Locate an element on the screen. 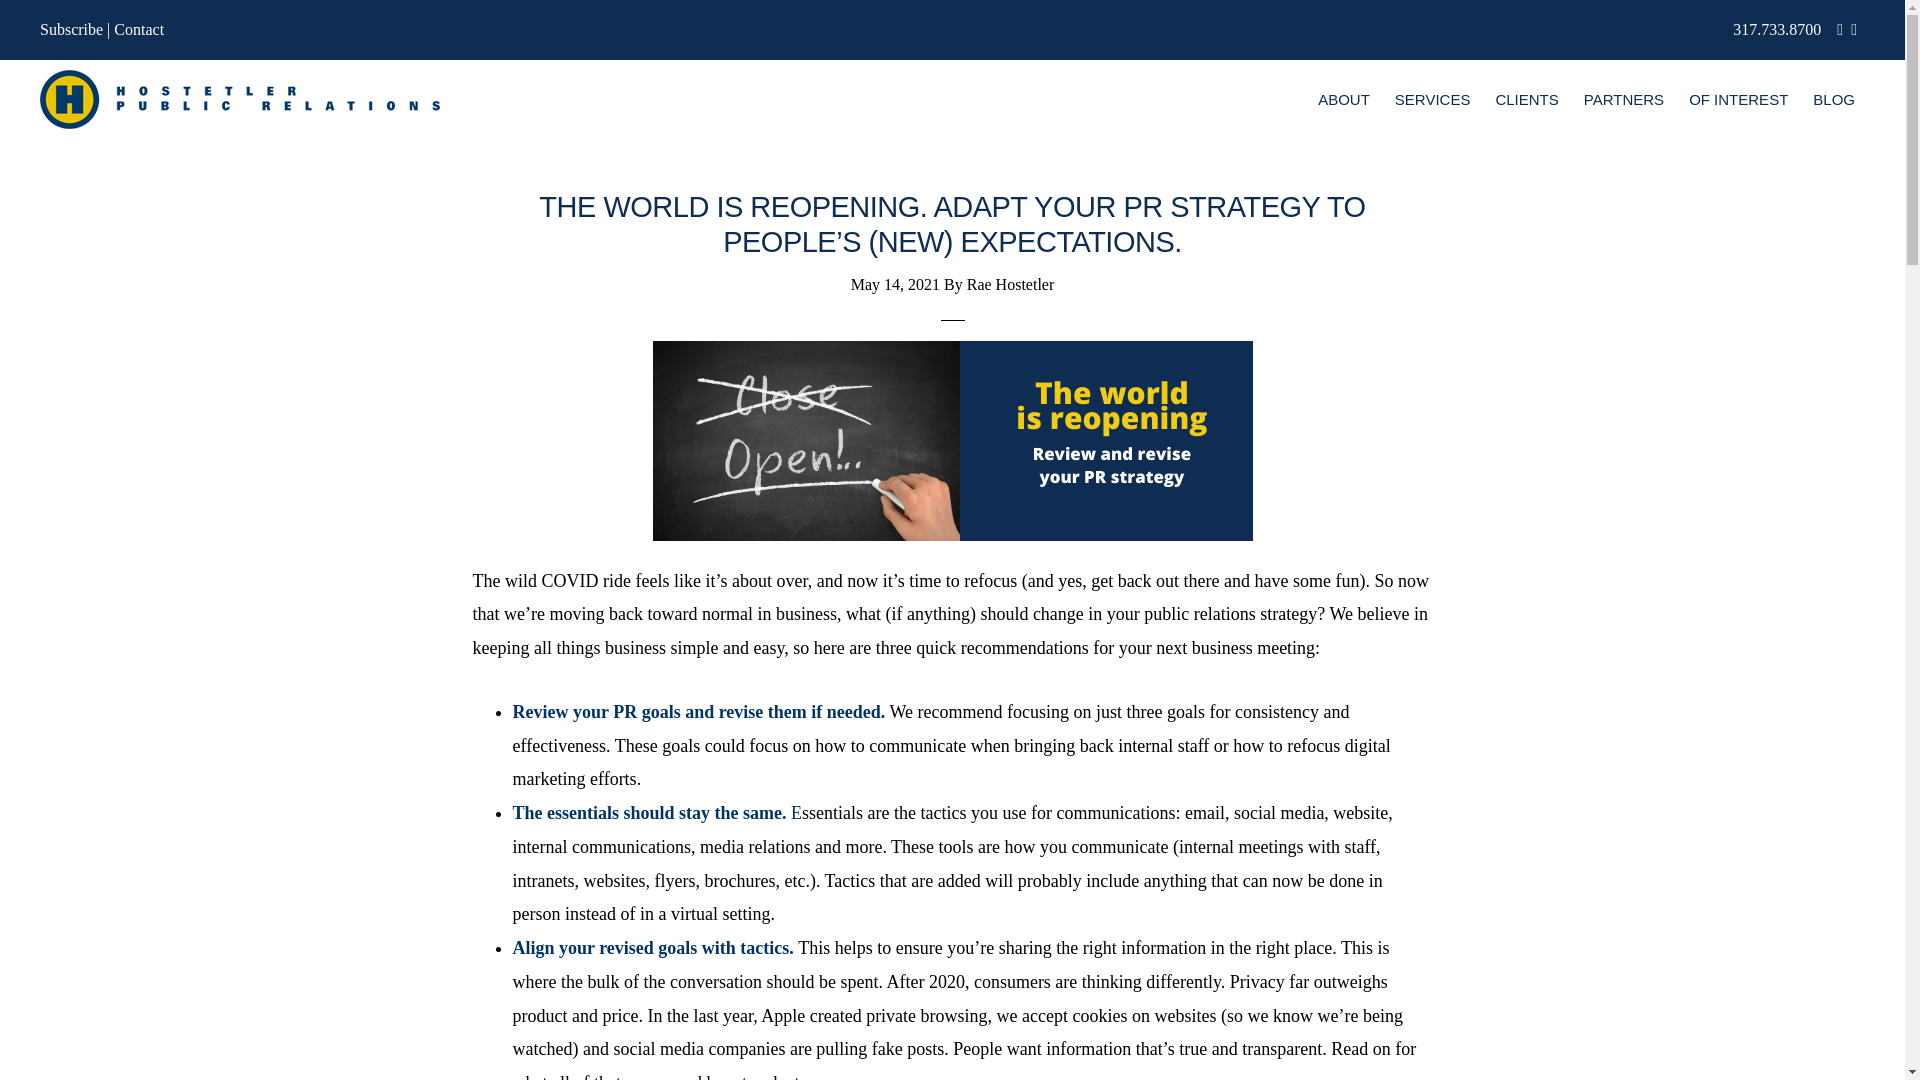 Image resolution: width=1920 pixels, height=1080 pixels. Rae Hostetler is located at coordinates (1010, 284).